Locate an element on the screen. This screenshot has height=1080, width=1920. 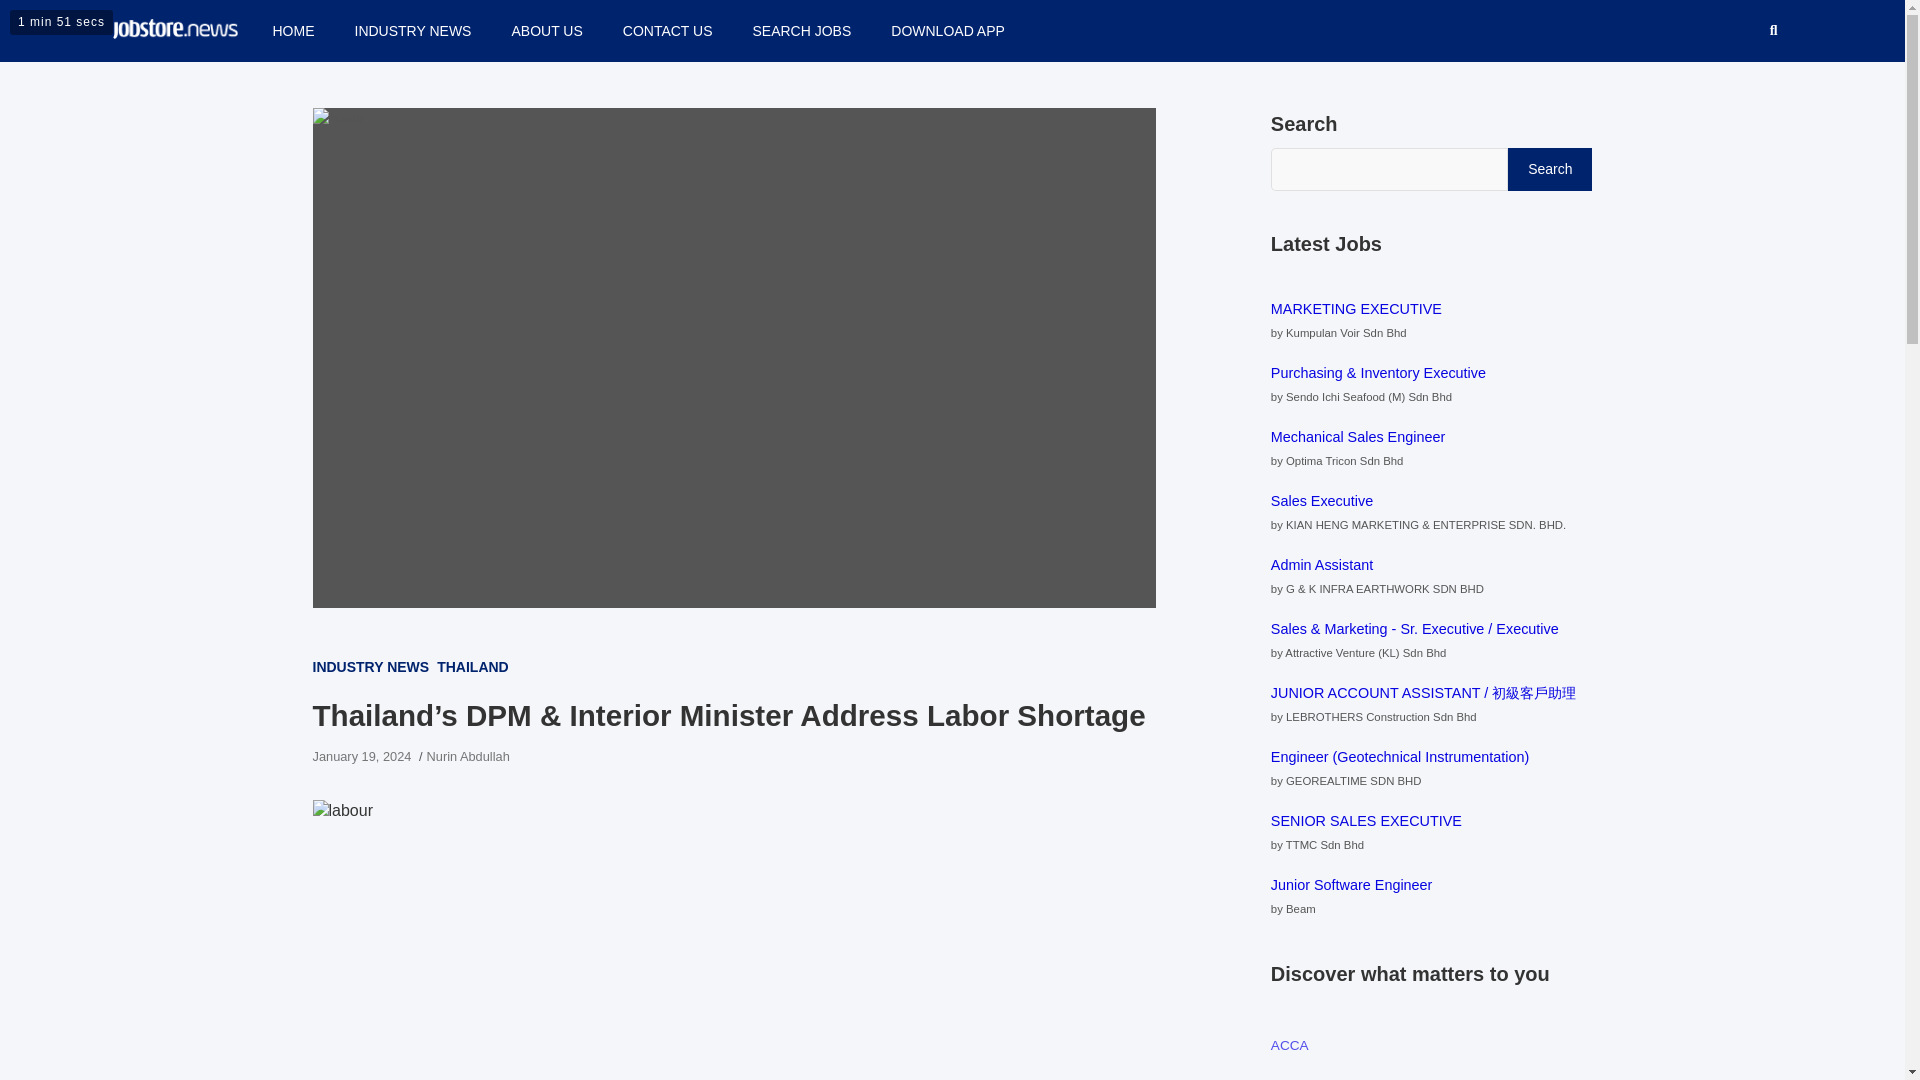
HOME is located at coordinates (292, 30).